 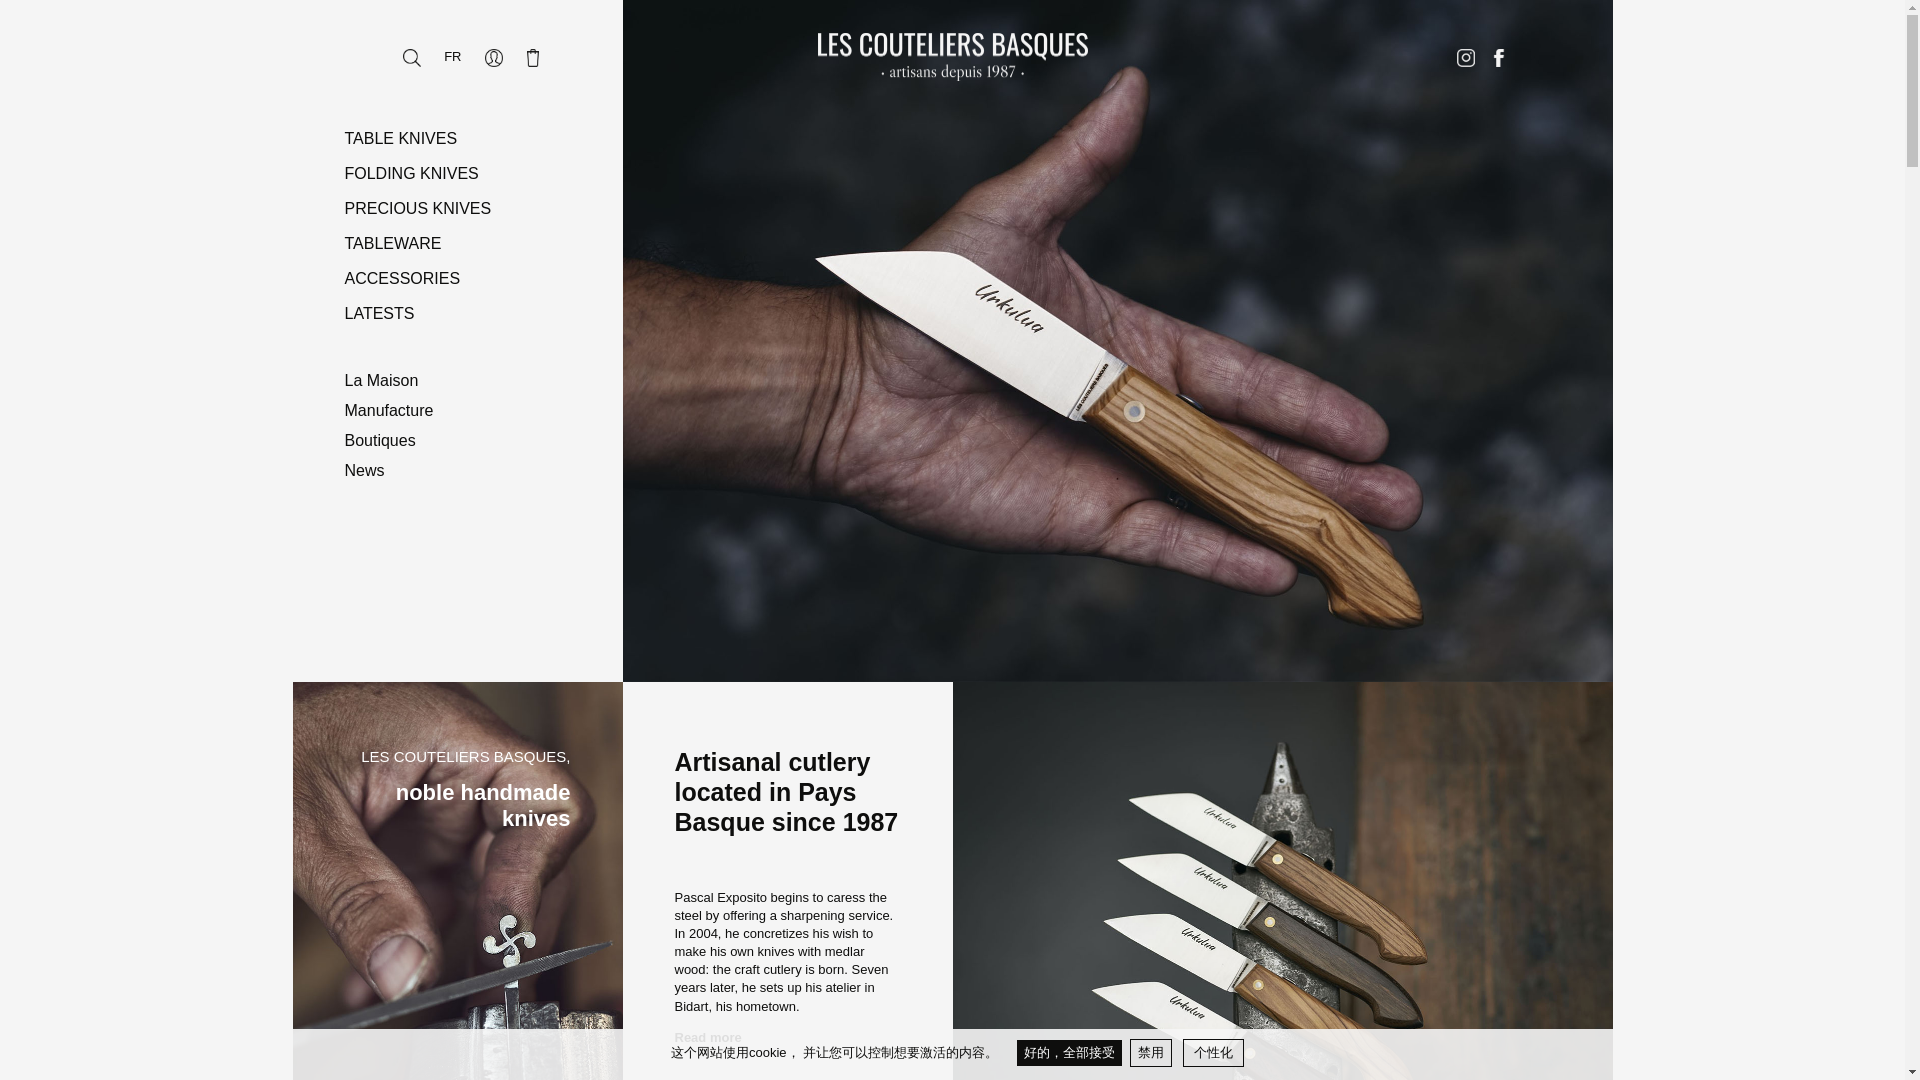 I want to click on Boutiques, so click(x=476, y=440).